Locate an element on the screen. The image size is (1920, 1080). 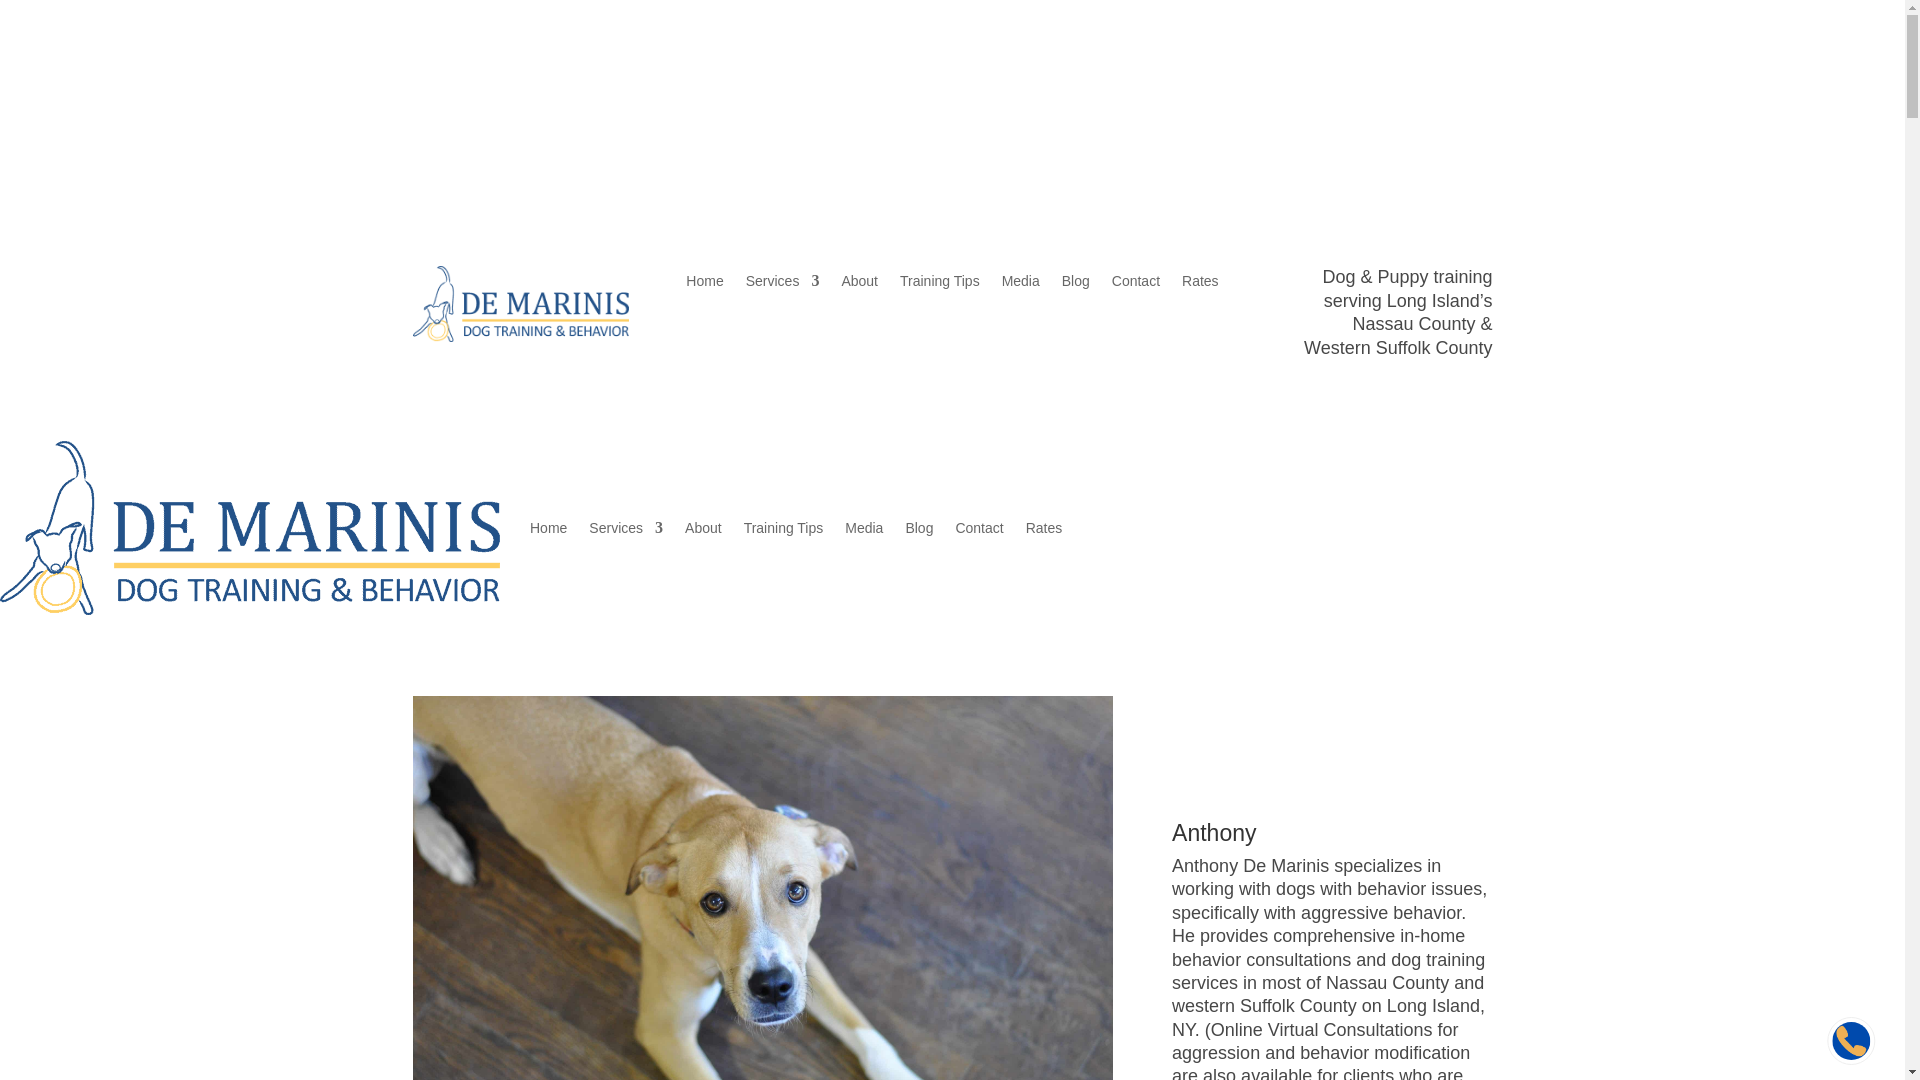
About is located at coordinates (858, 284).